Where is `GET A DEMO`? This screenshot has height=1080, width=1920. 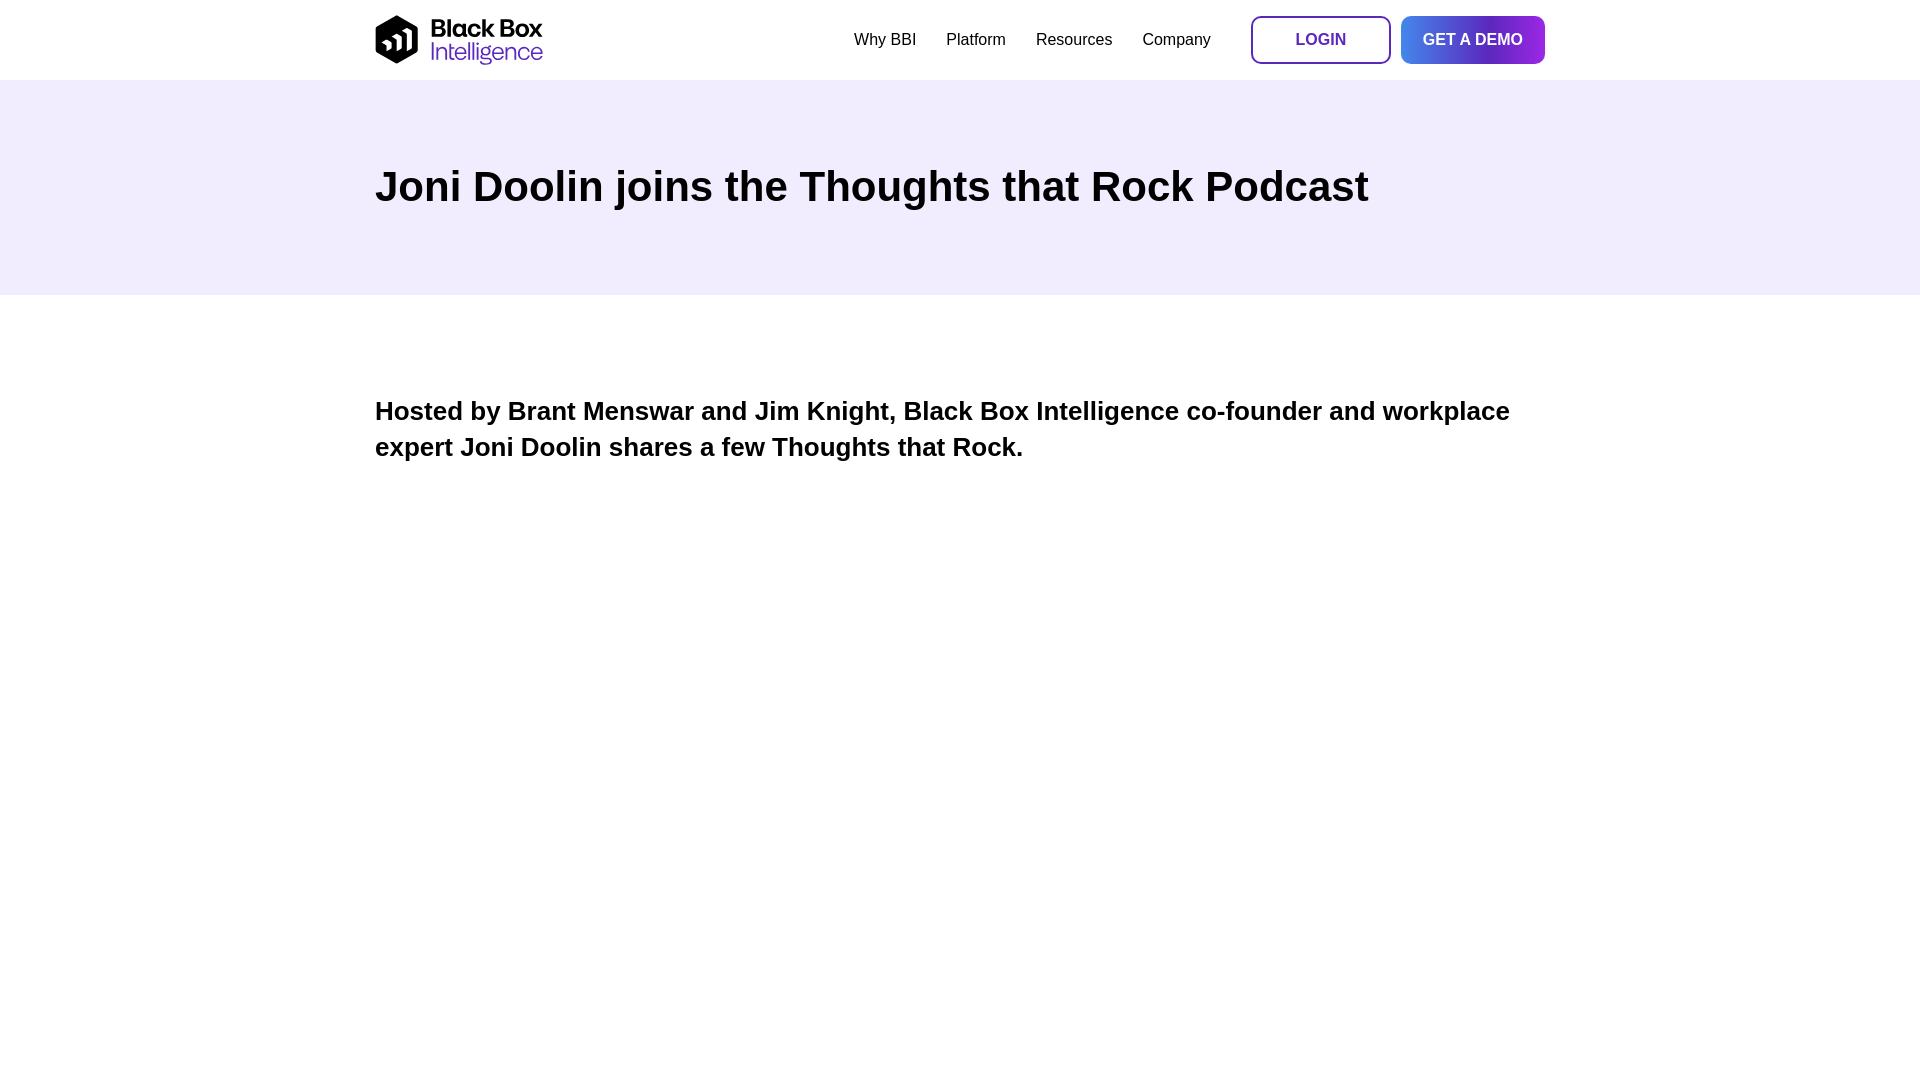
GET A DEMO is located at coordinates (1473, 40).